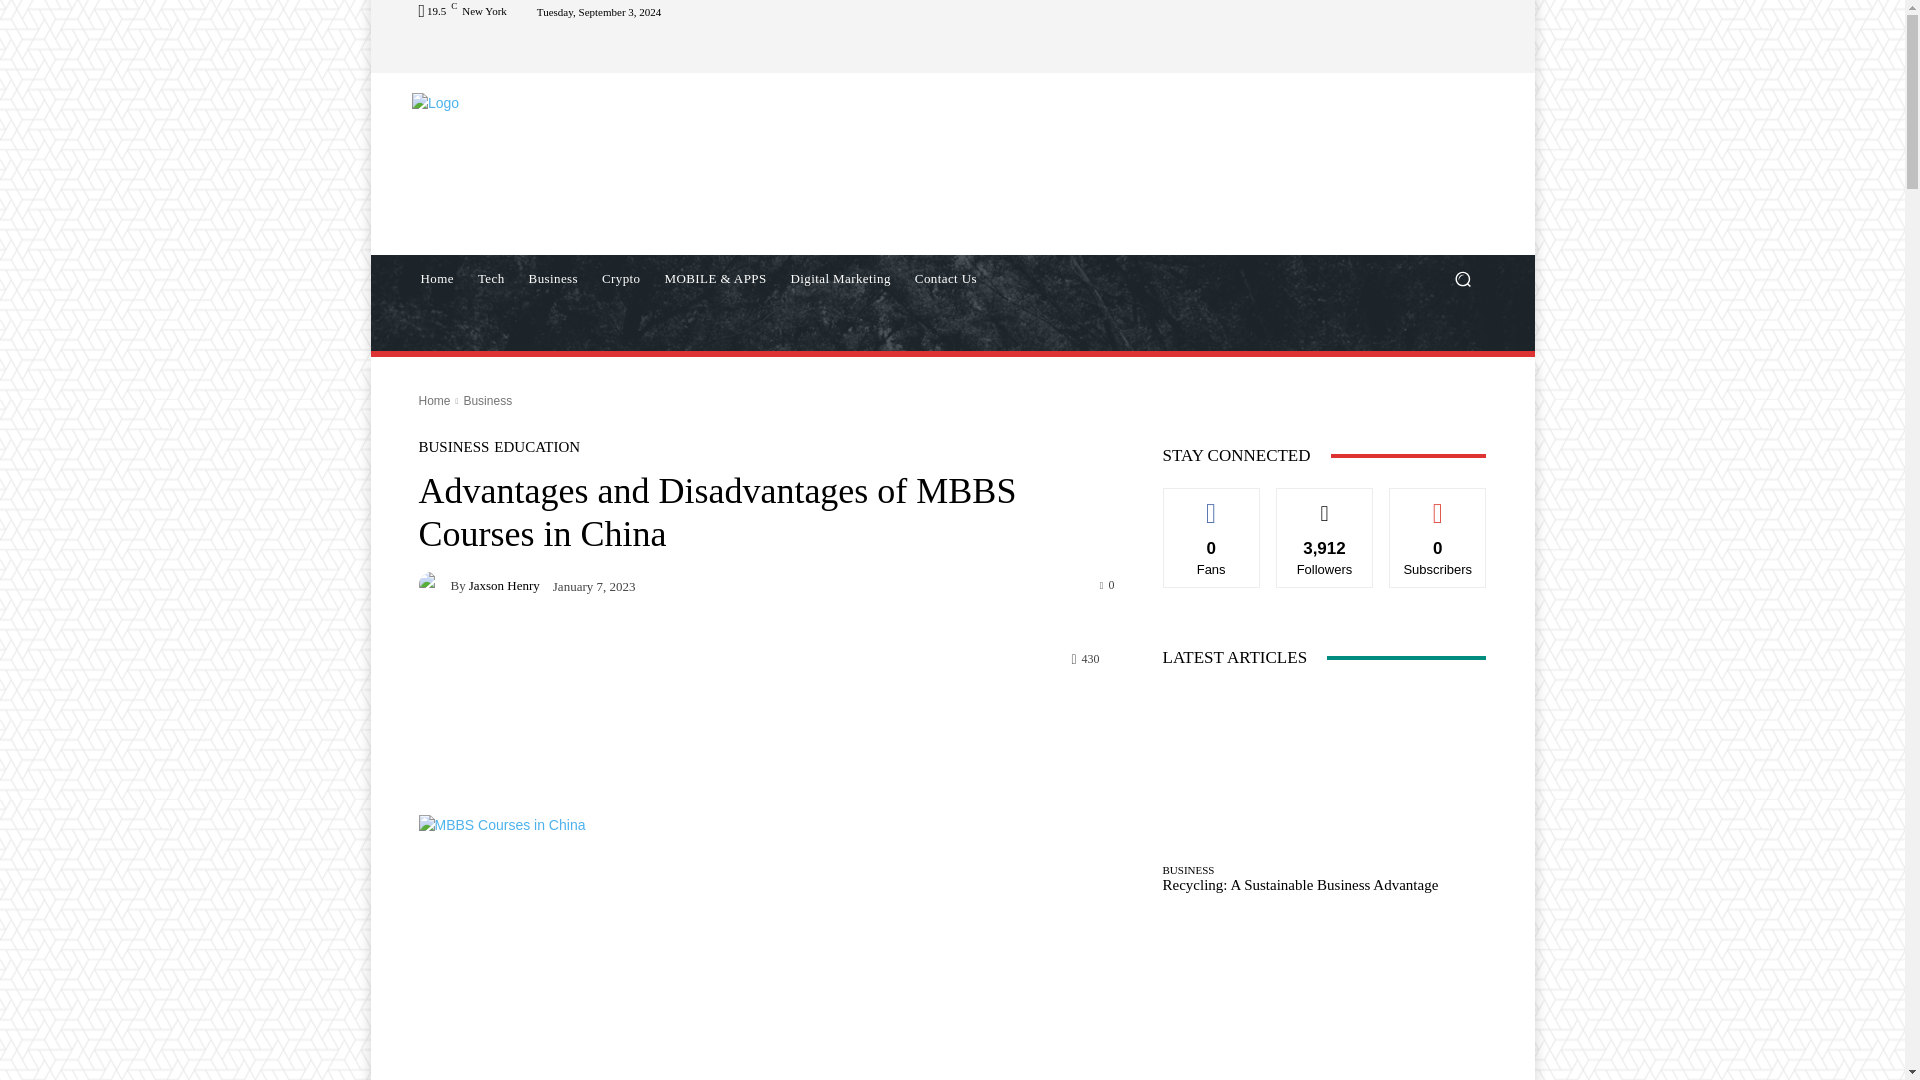  What do you see at coordinates (436, 278) in the screenshot?
I see `Home` at bounding box center [436, 278].